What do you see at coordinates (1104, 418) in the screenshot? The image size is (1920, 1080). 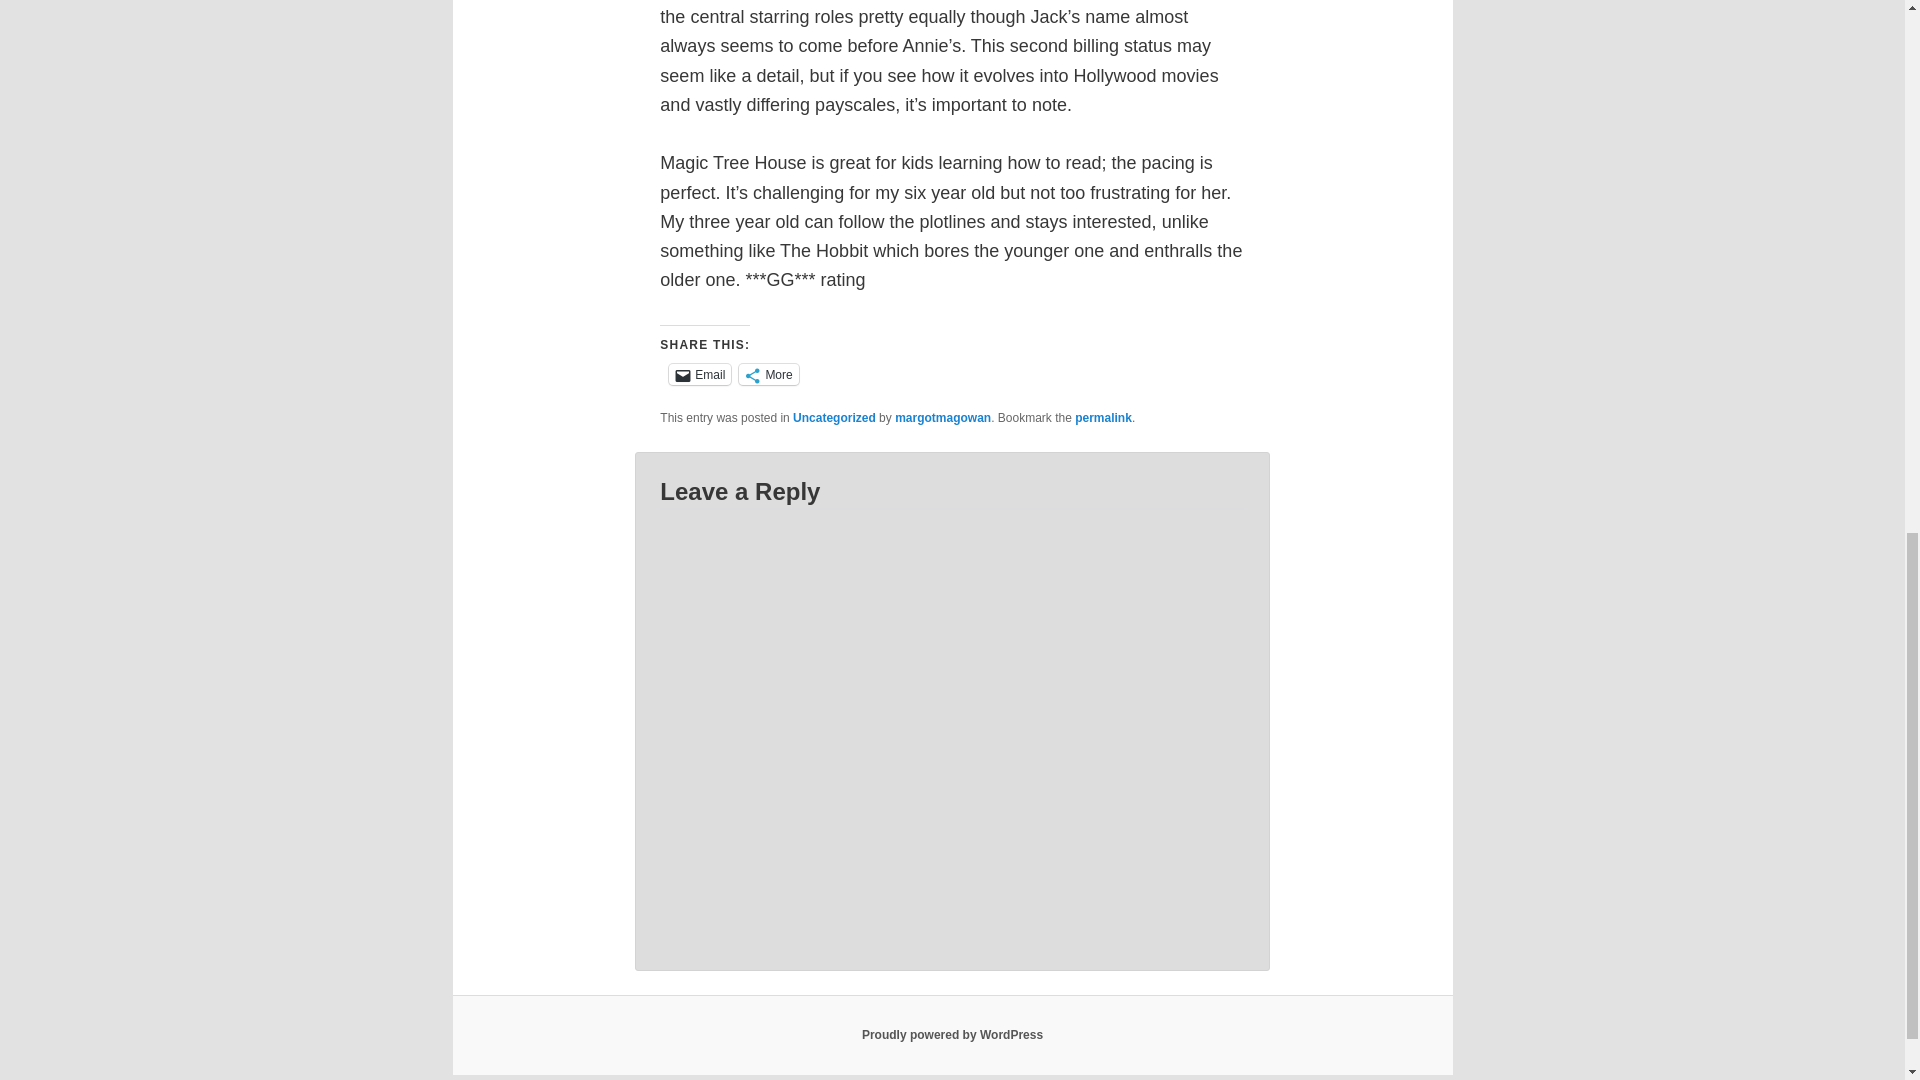 I see `permalink` at bounding box center [1104, 418].